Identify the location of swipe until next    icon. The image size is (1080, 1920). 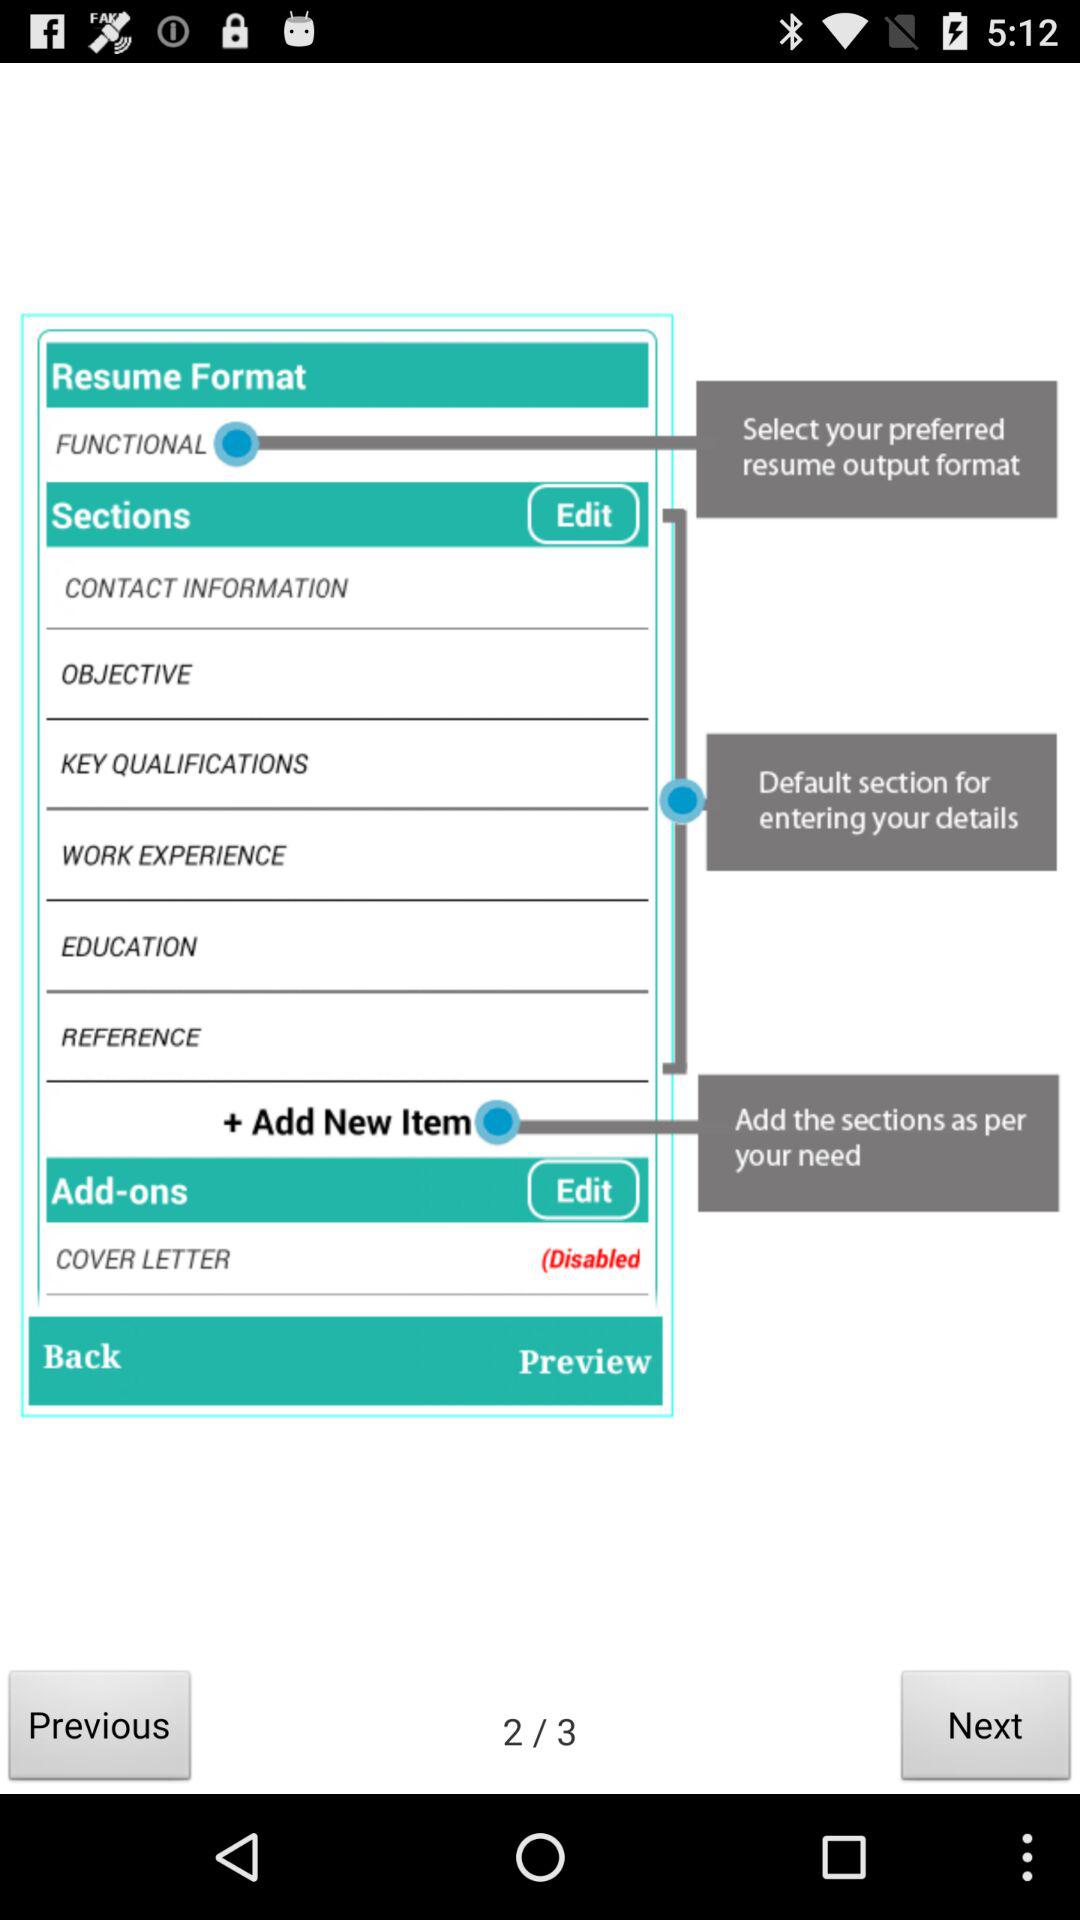
(986, 1730).